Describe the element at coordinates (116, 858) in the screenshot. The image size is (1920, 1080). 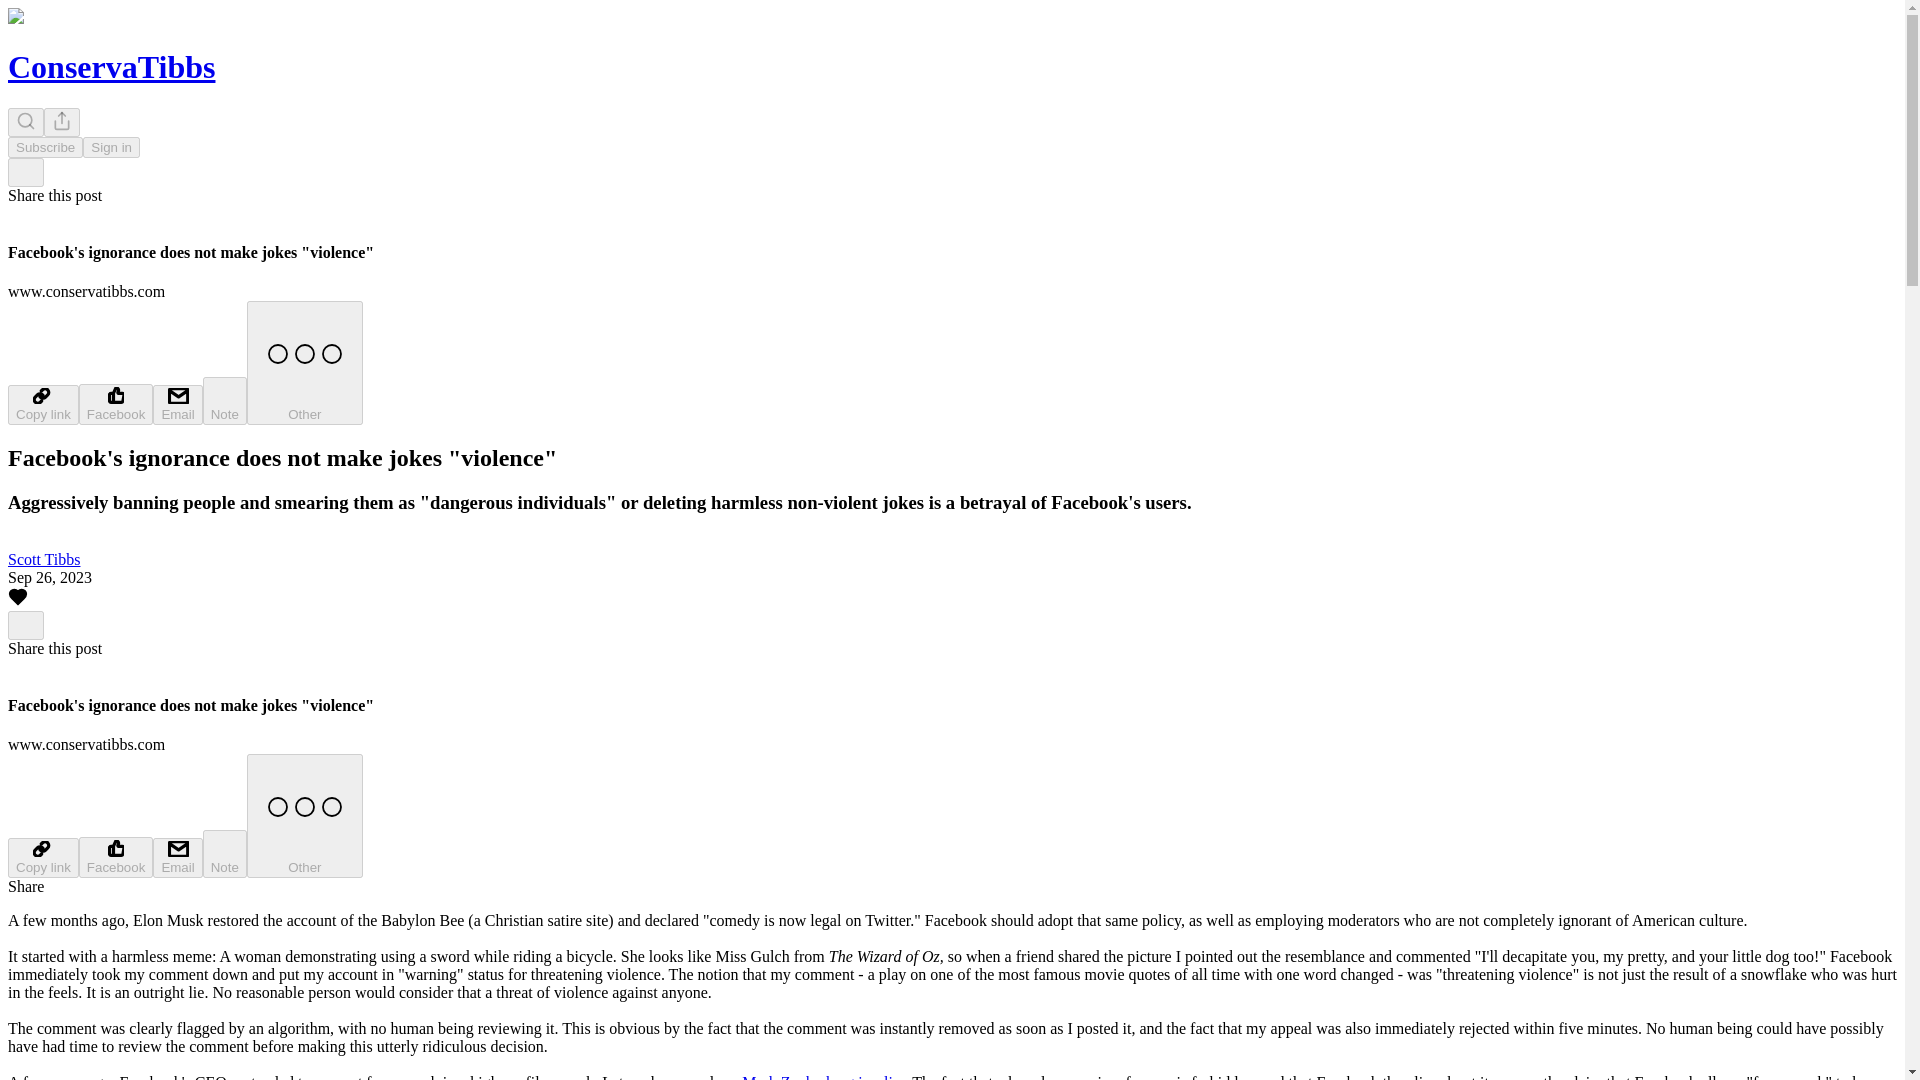
I see `Facebook` at that location.